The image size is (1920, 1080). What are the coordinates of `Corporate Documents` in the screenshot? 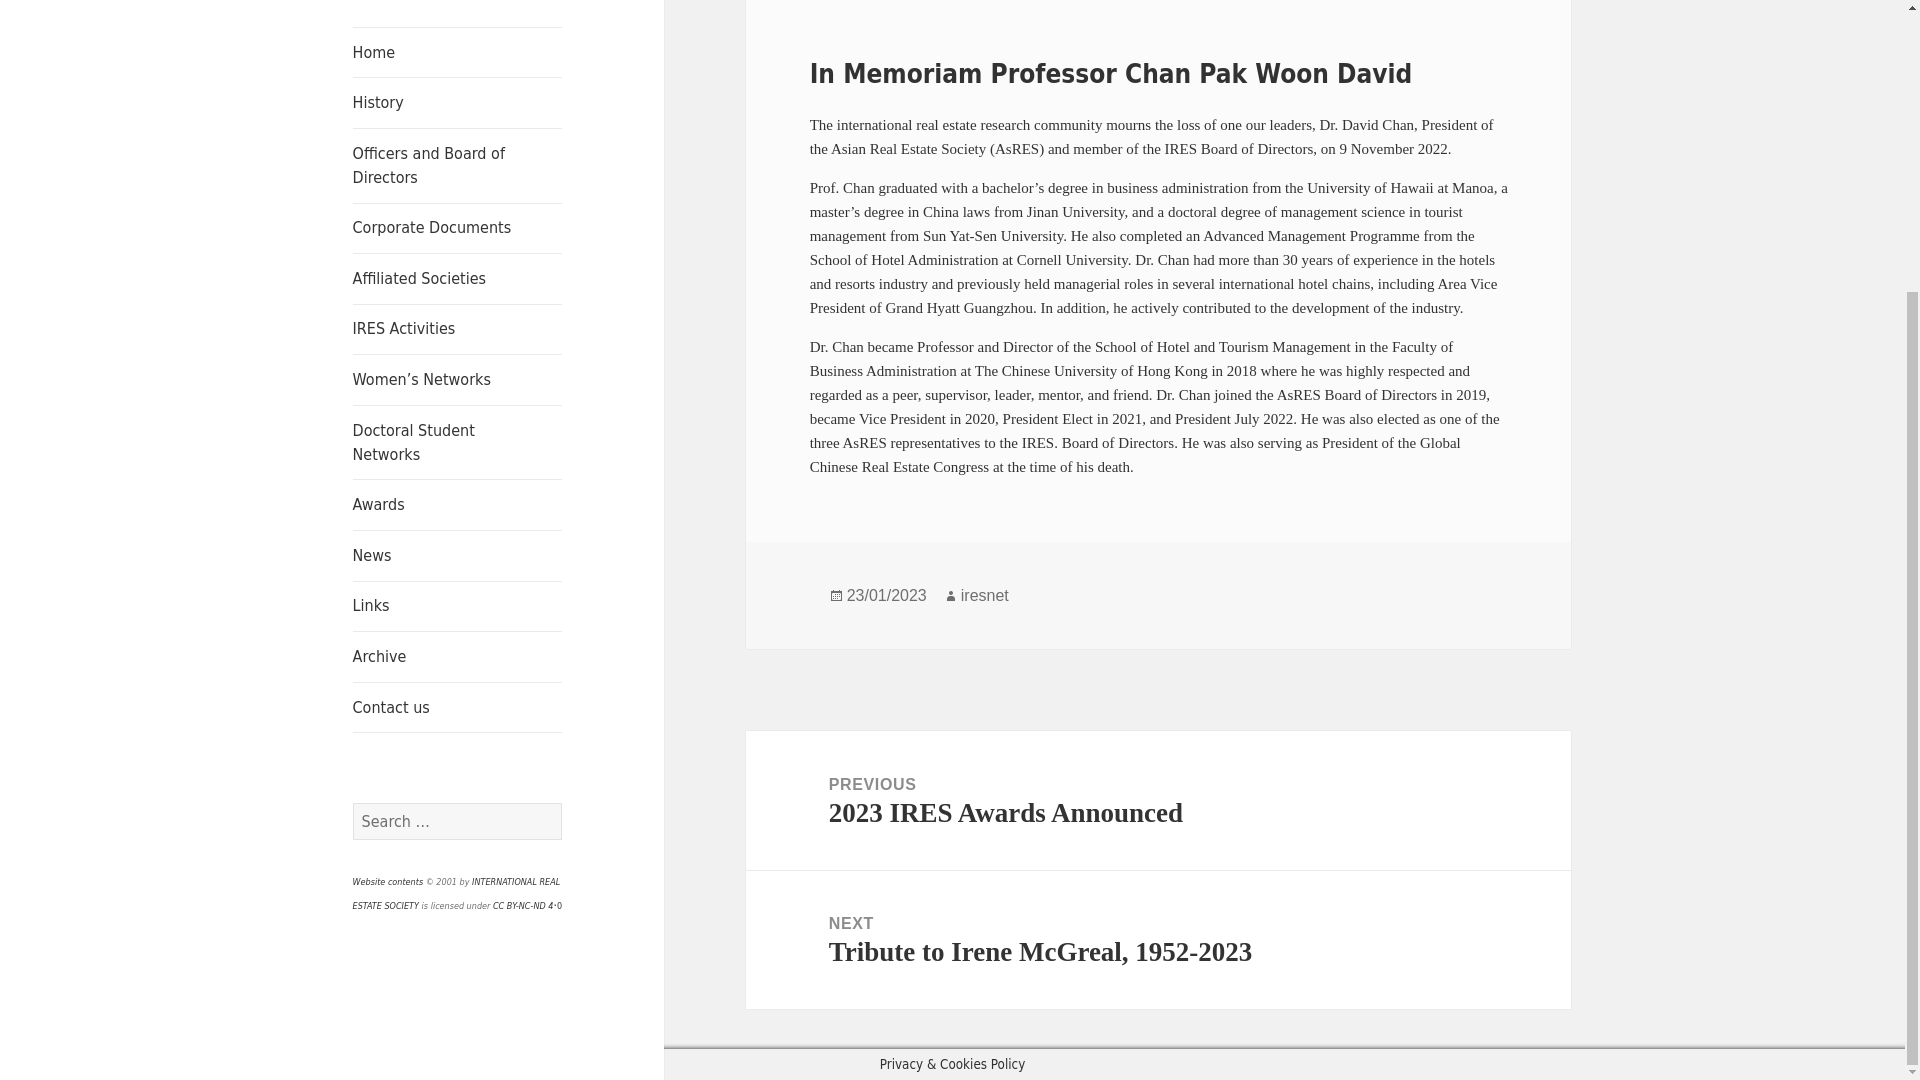 It's located at (458, 228).